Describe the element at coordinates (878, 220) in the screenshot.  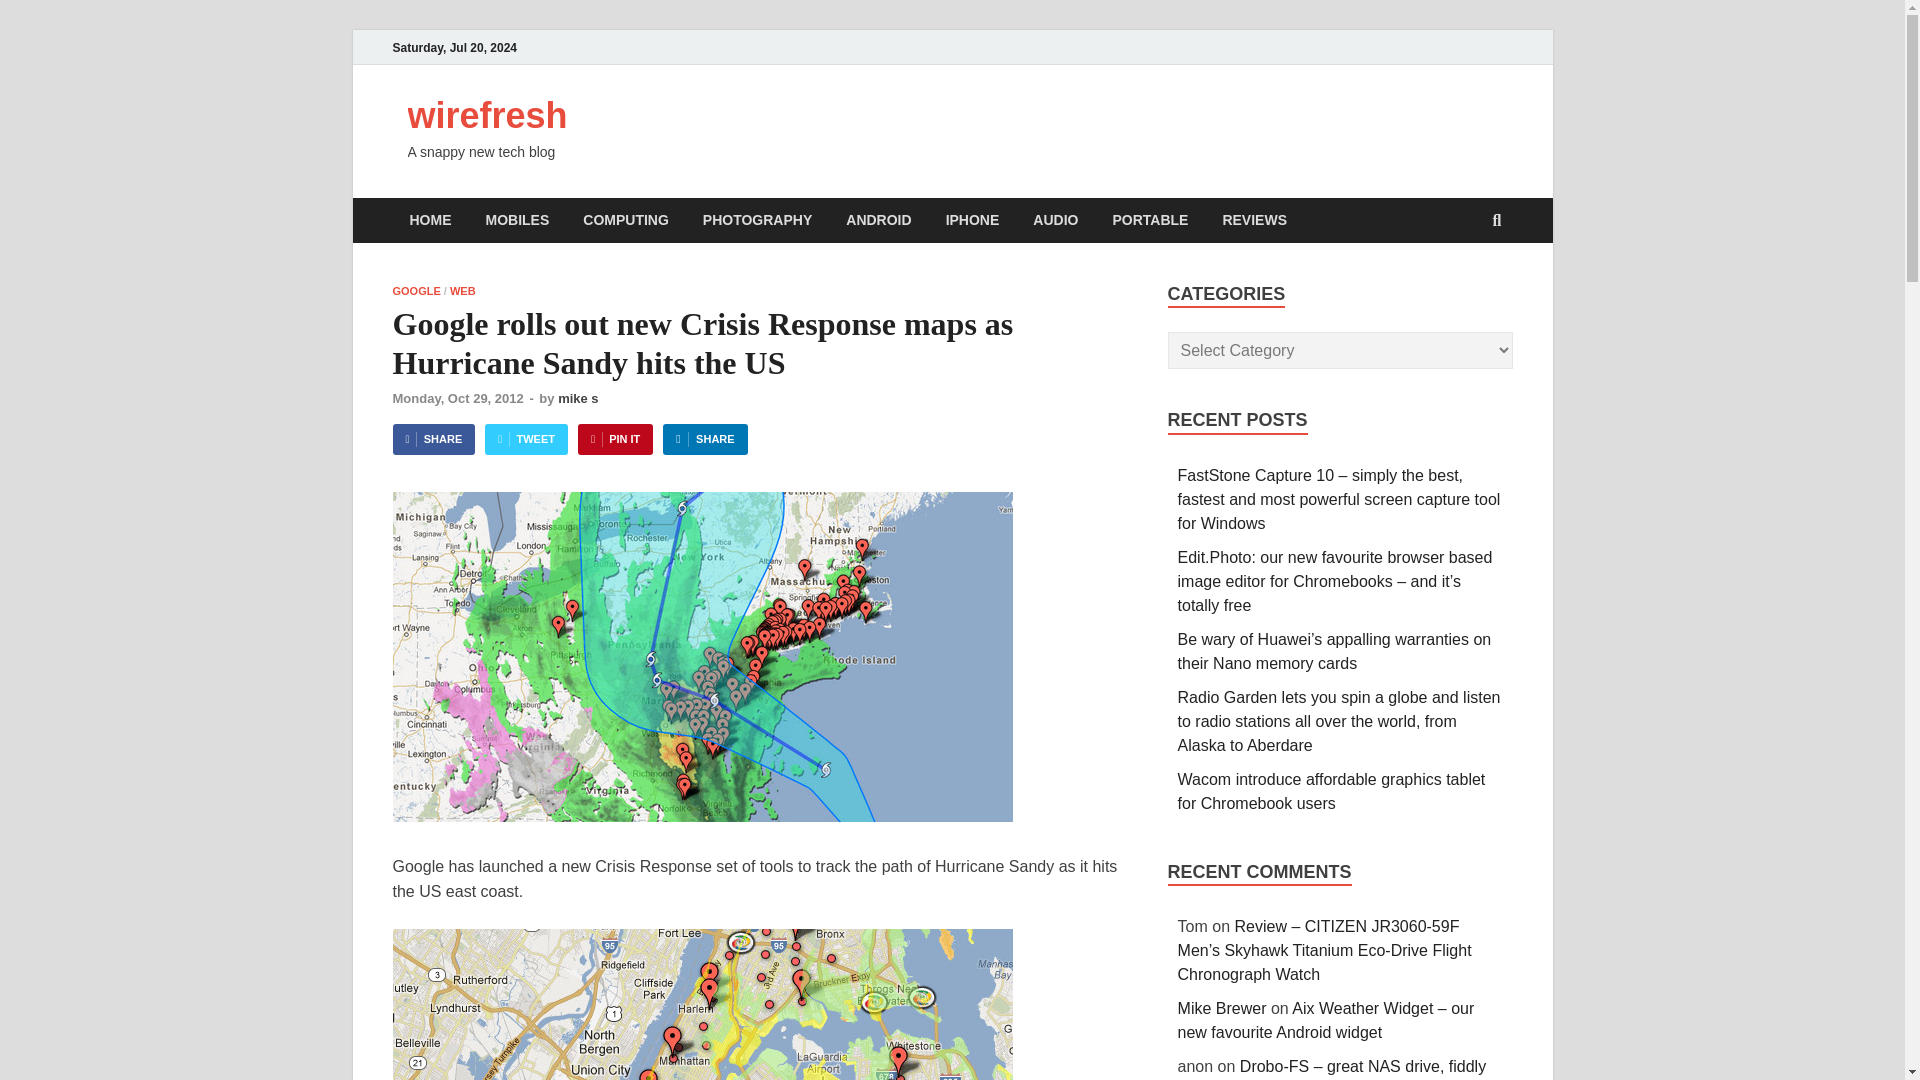
I see `ANDROID` at that location.